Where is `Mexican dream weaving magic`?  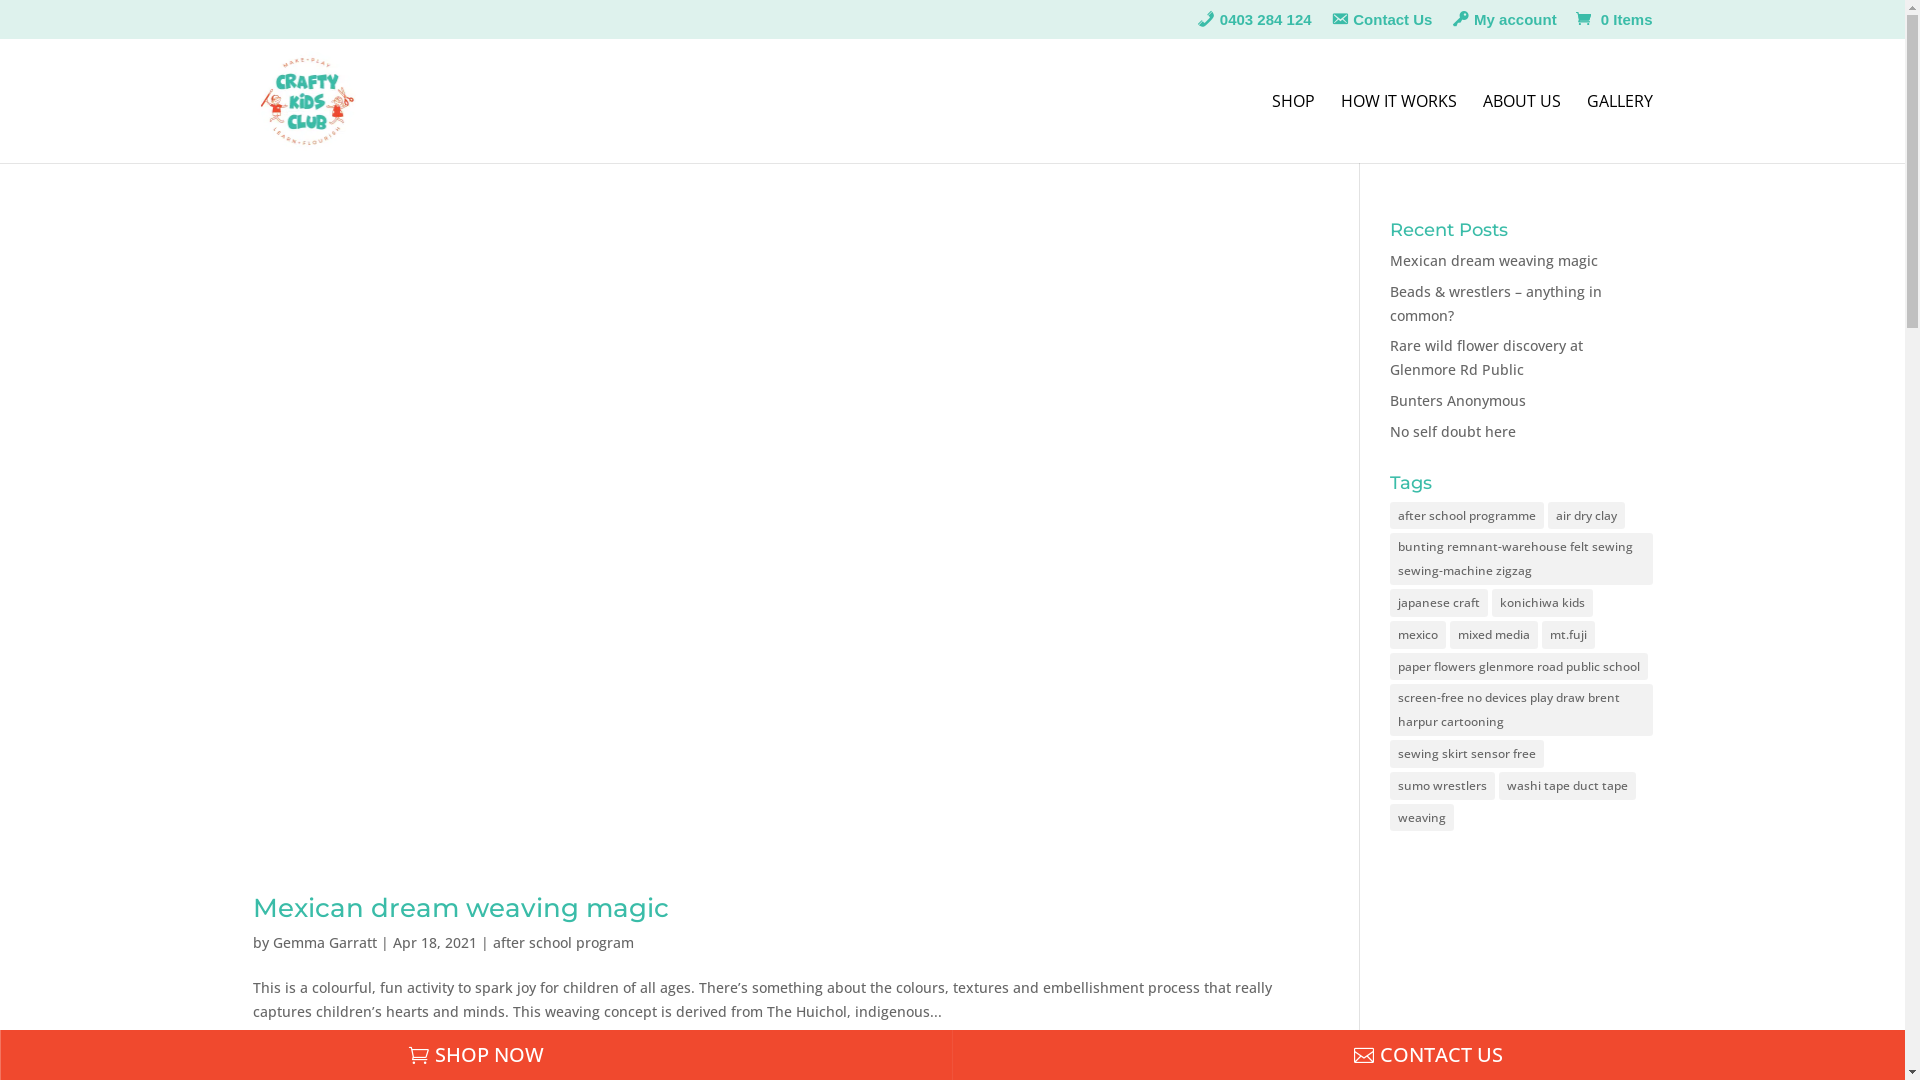
Mexican dream weaving magic is located at coordinates (1494, 260).